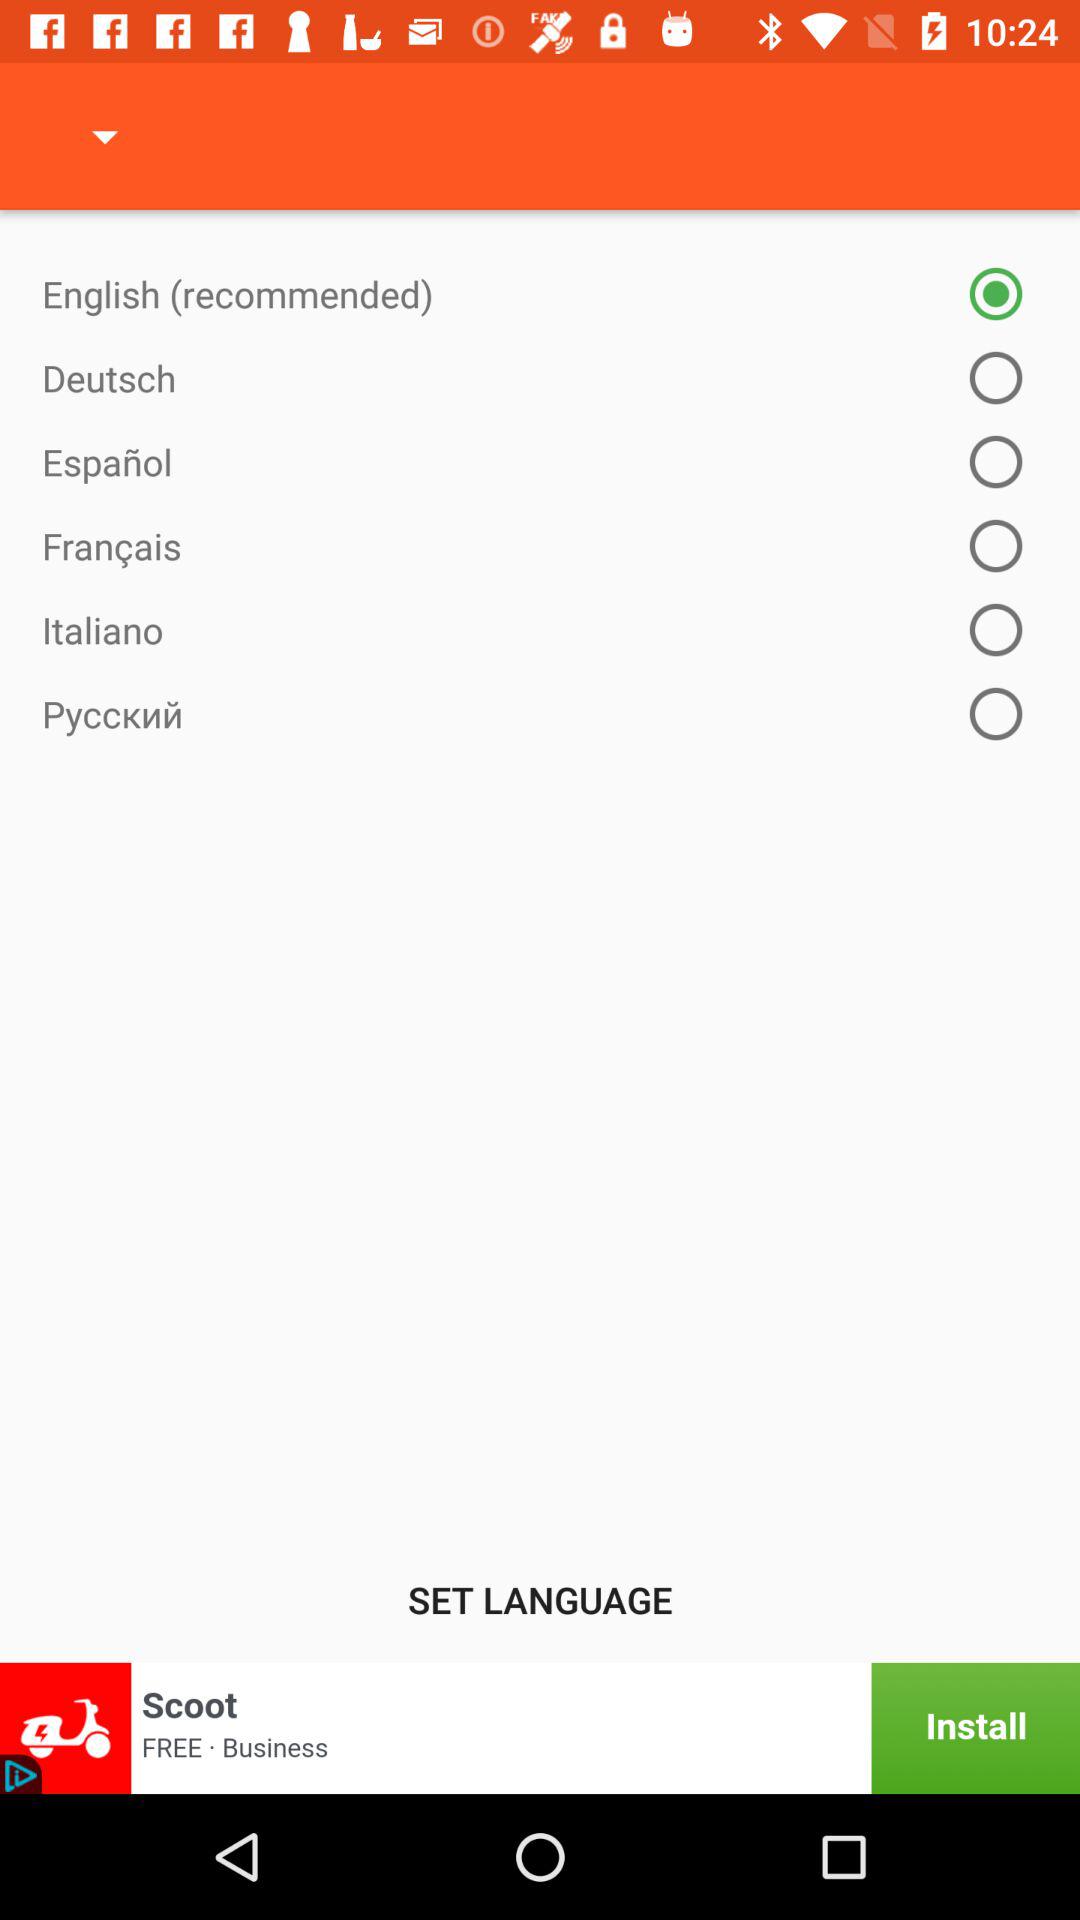 The width and height of the screenshot is (1080, 1920). What do you see at coordinates (105, 136) in the screenshot?
I see `select item above english (recommended) item` at bounding box center [105, 136].